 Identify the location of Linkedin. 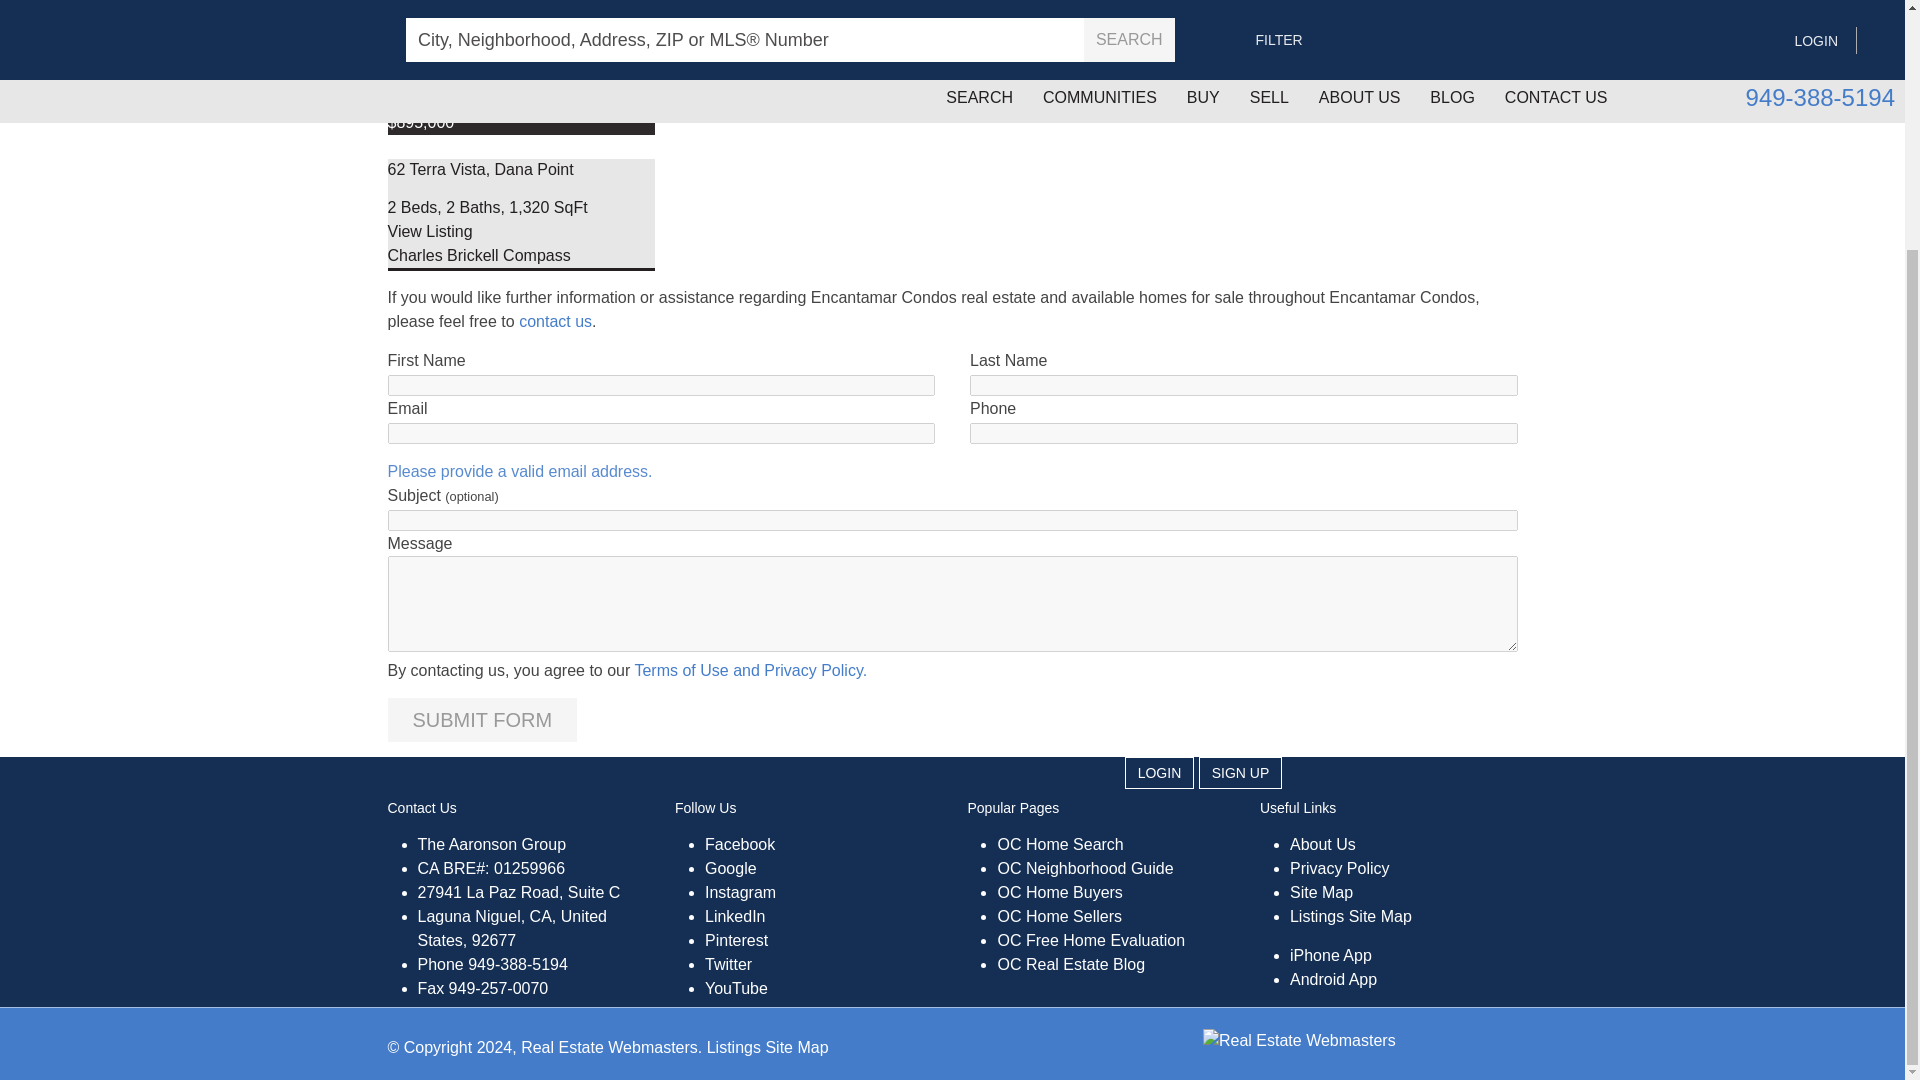
(735, 916).